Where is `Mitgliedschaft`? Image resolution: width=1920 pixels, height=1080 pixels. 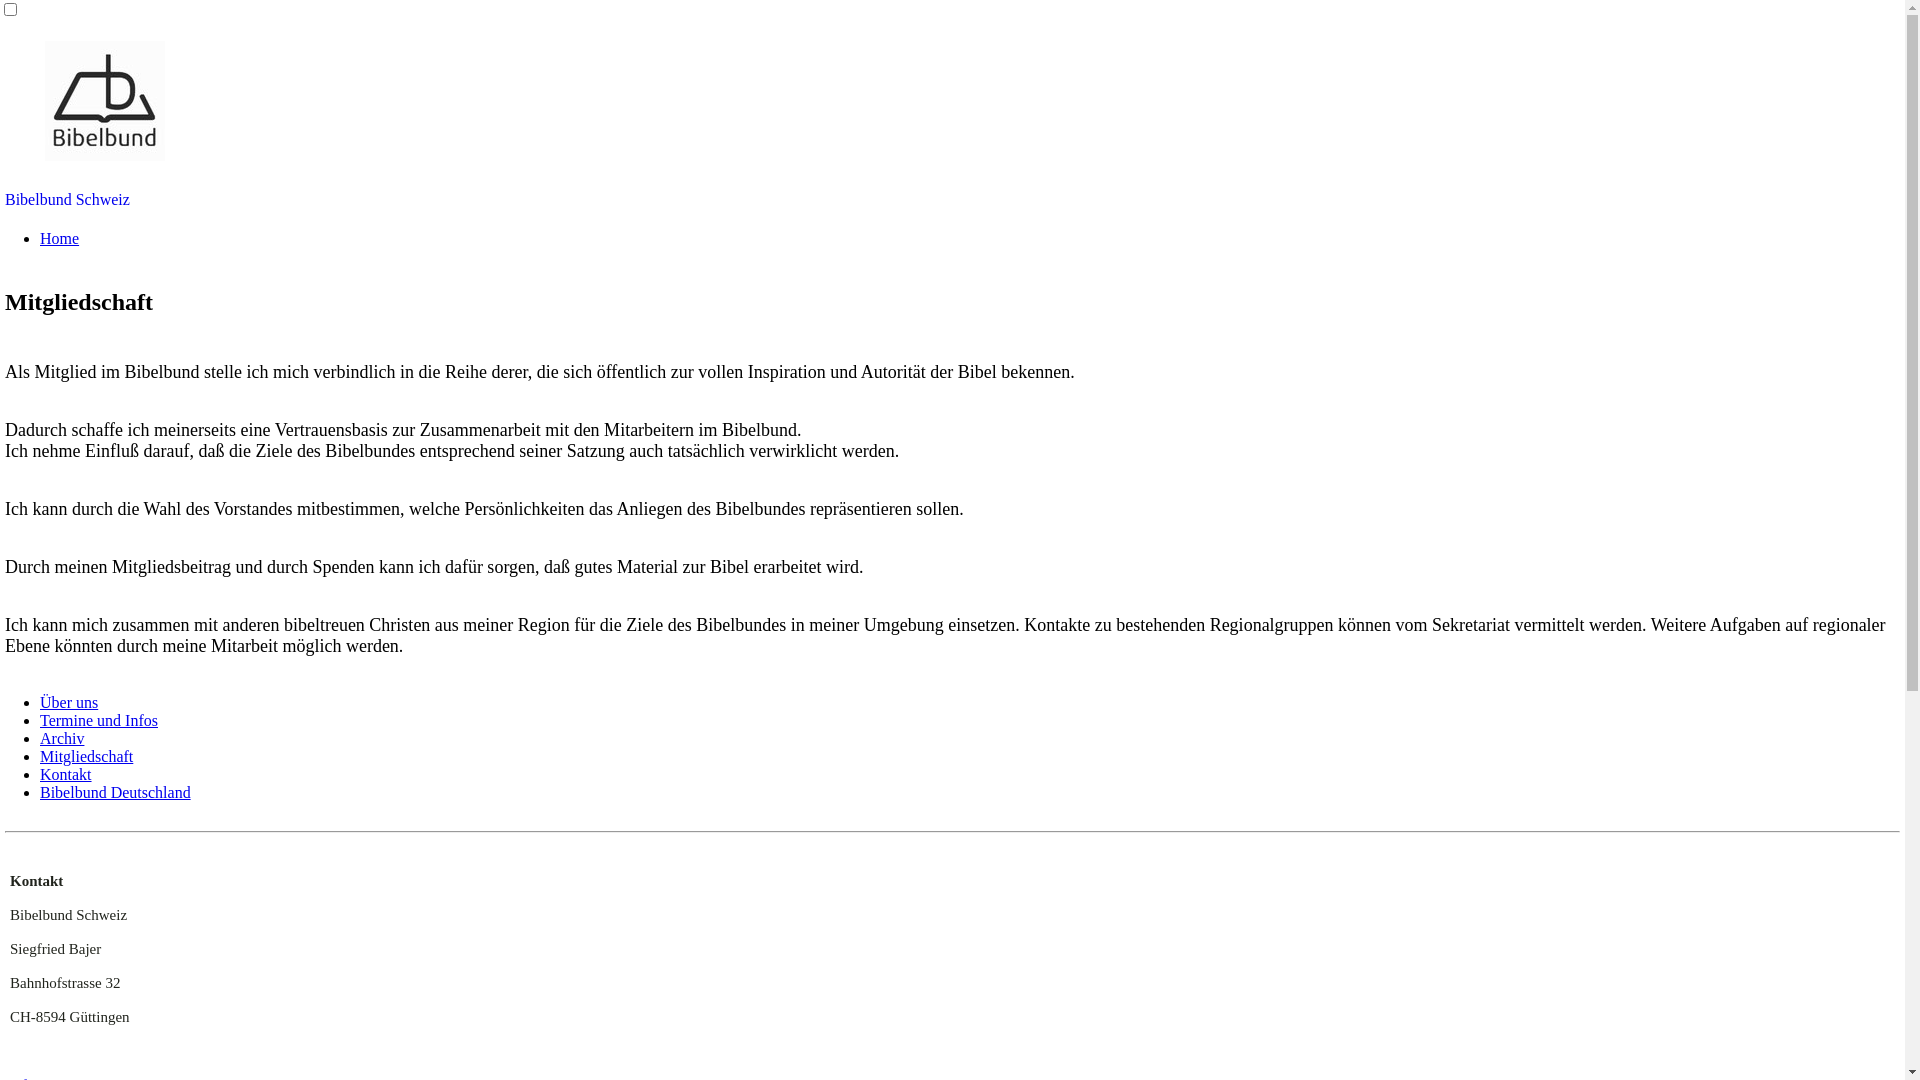
Mitgliedschaft is located at coordinates (86, 756).